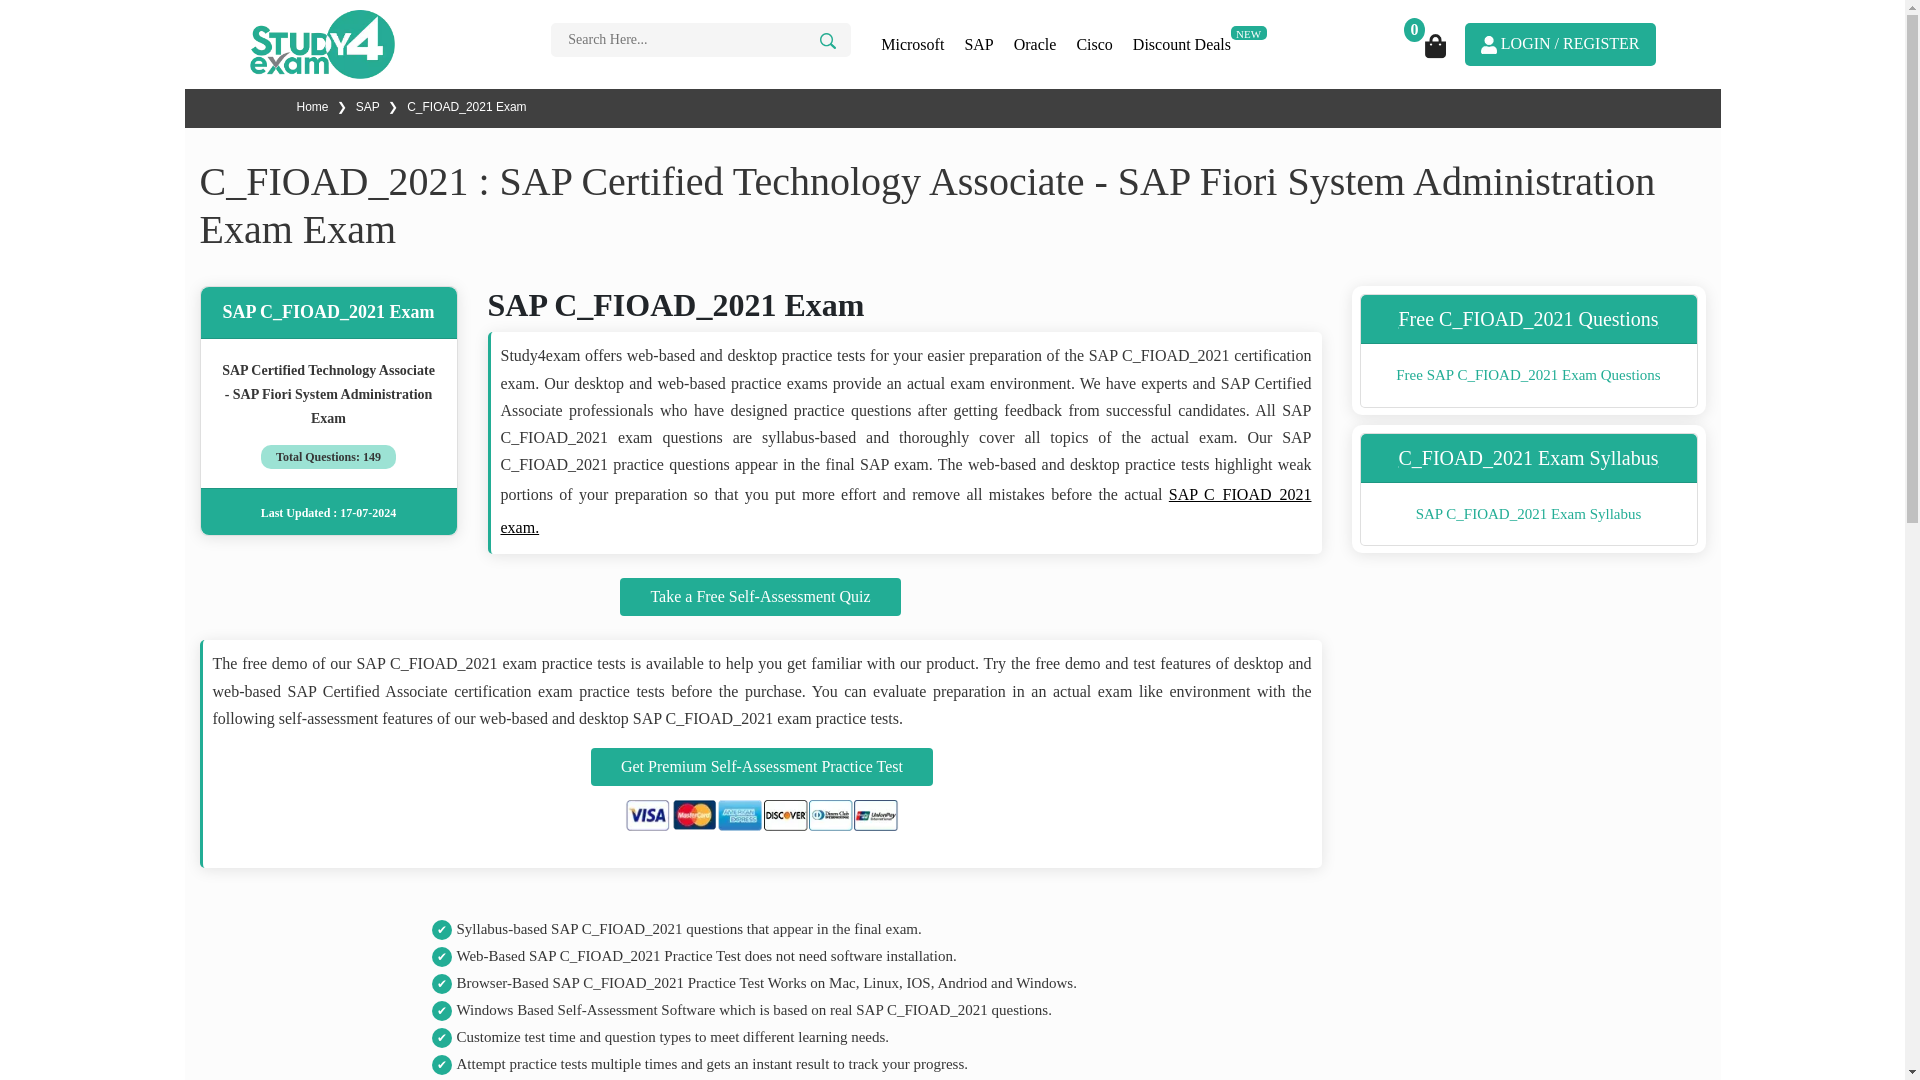 The image size is (1920, 1080). I want to click on SAP, so click(978, 44).